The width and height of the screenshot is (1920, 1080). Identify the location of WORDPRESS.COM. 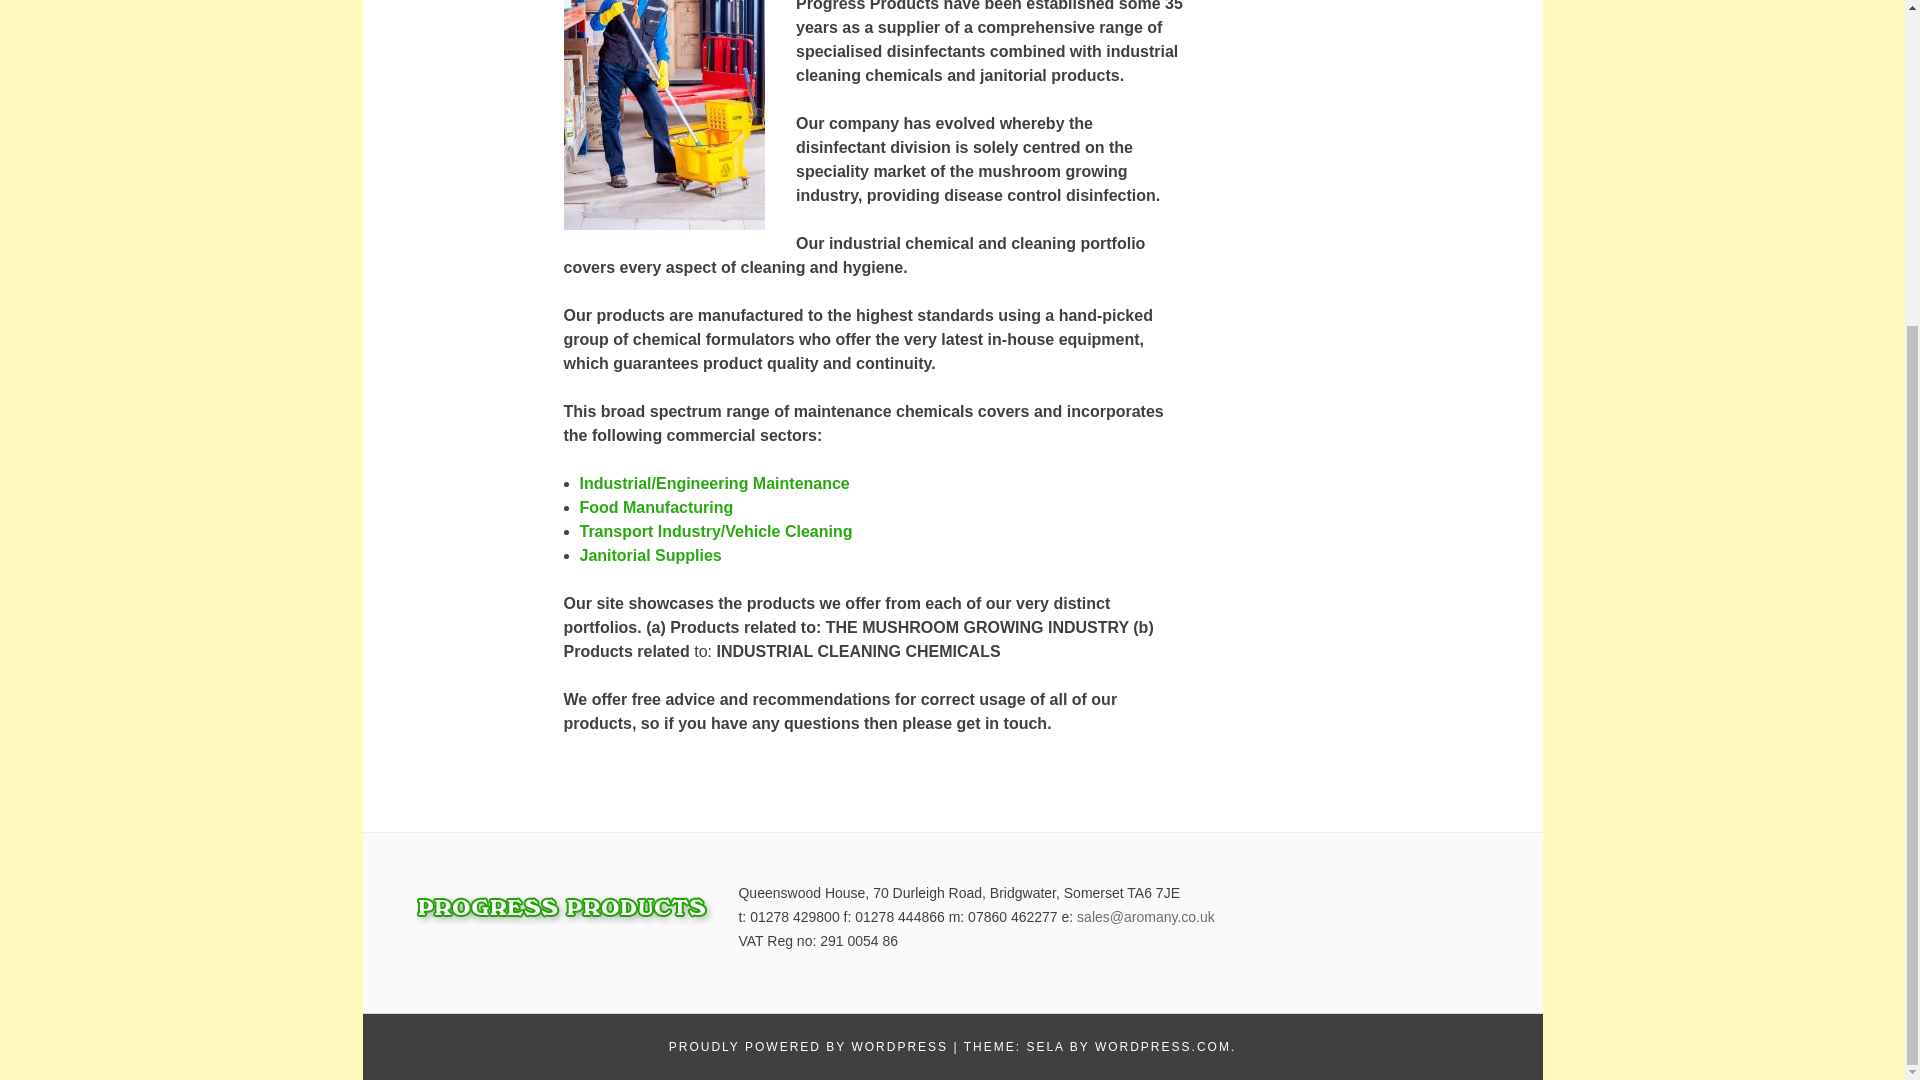
(1162, 1047).